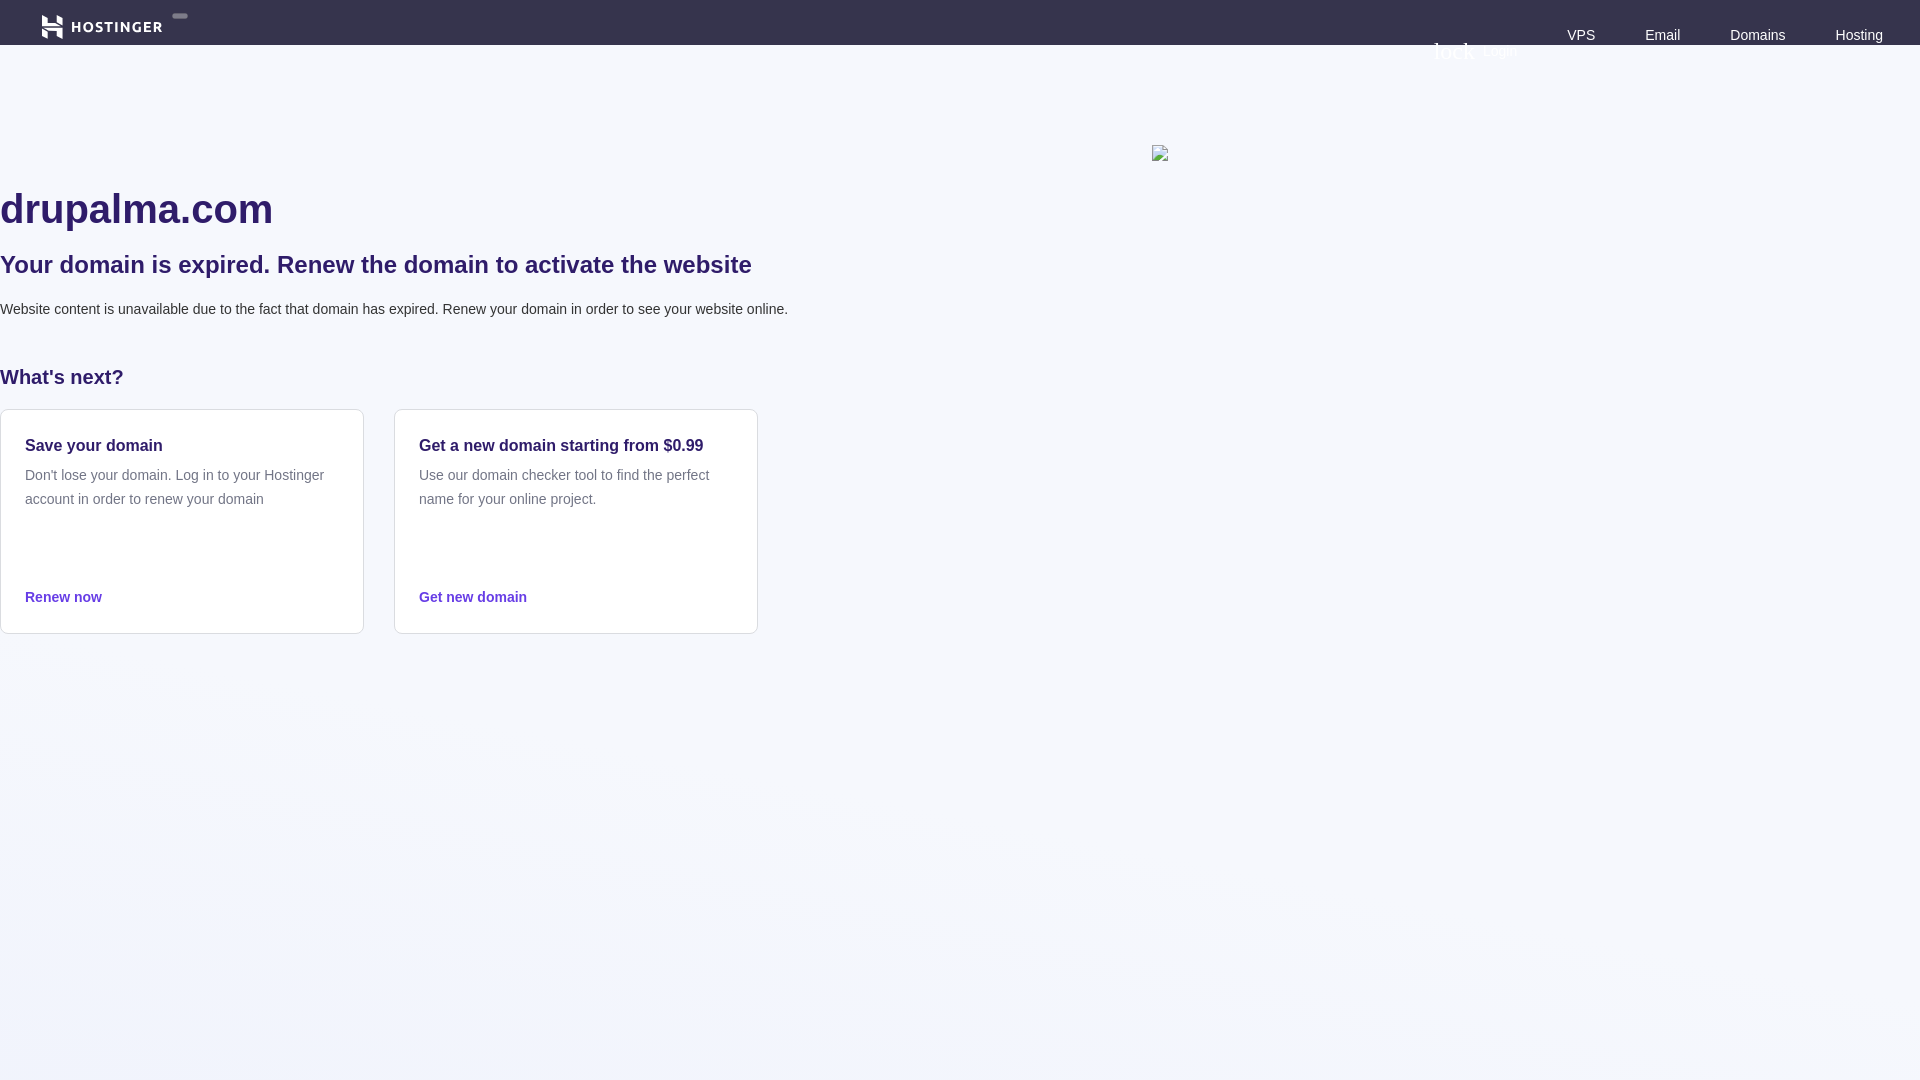  Describe the element at coordinates (182, 597) in the screenshot. I see `Renew now` at that location.